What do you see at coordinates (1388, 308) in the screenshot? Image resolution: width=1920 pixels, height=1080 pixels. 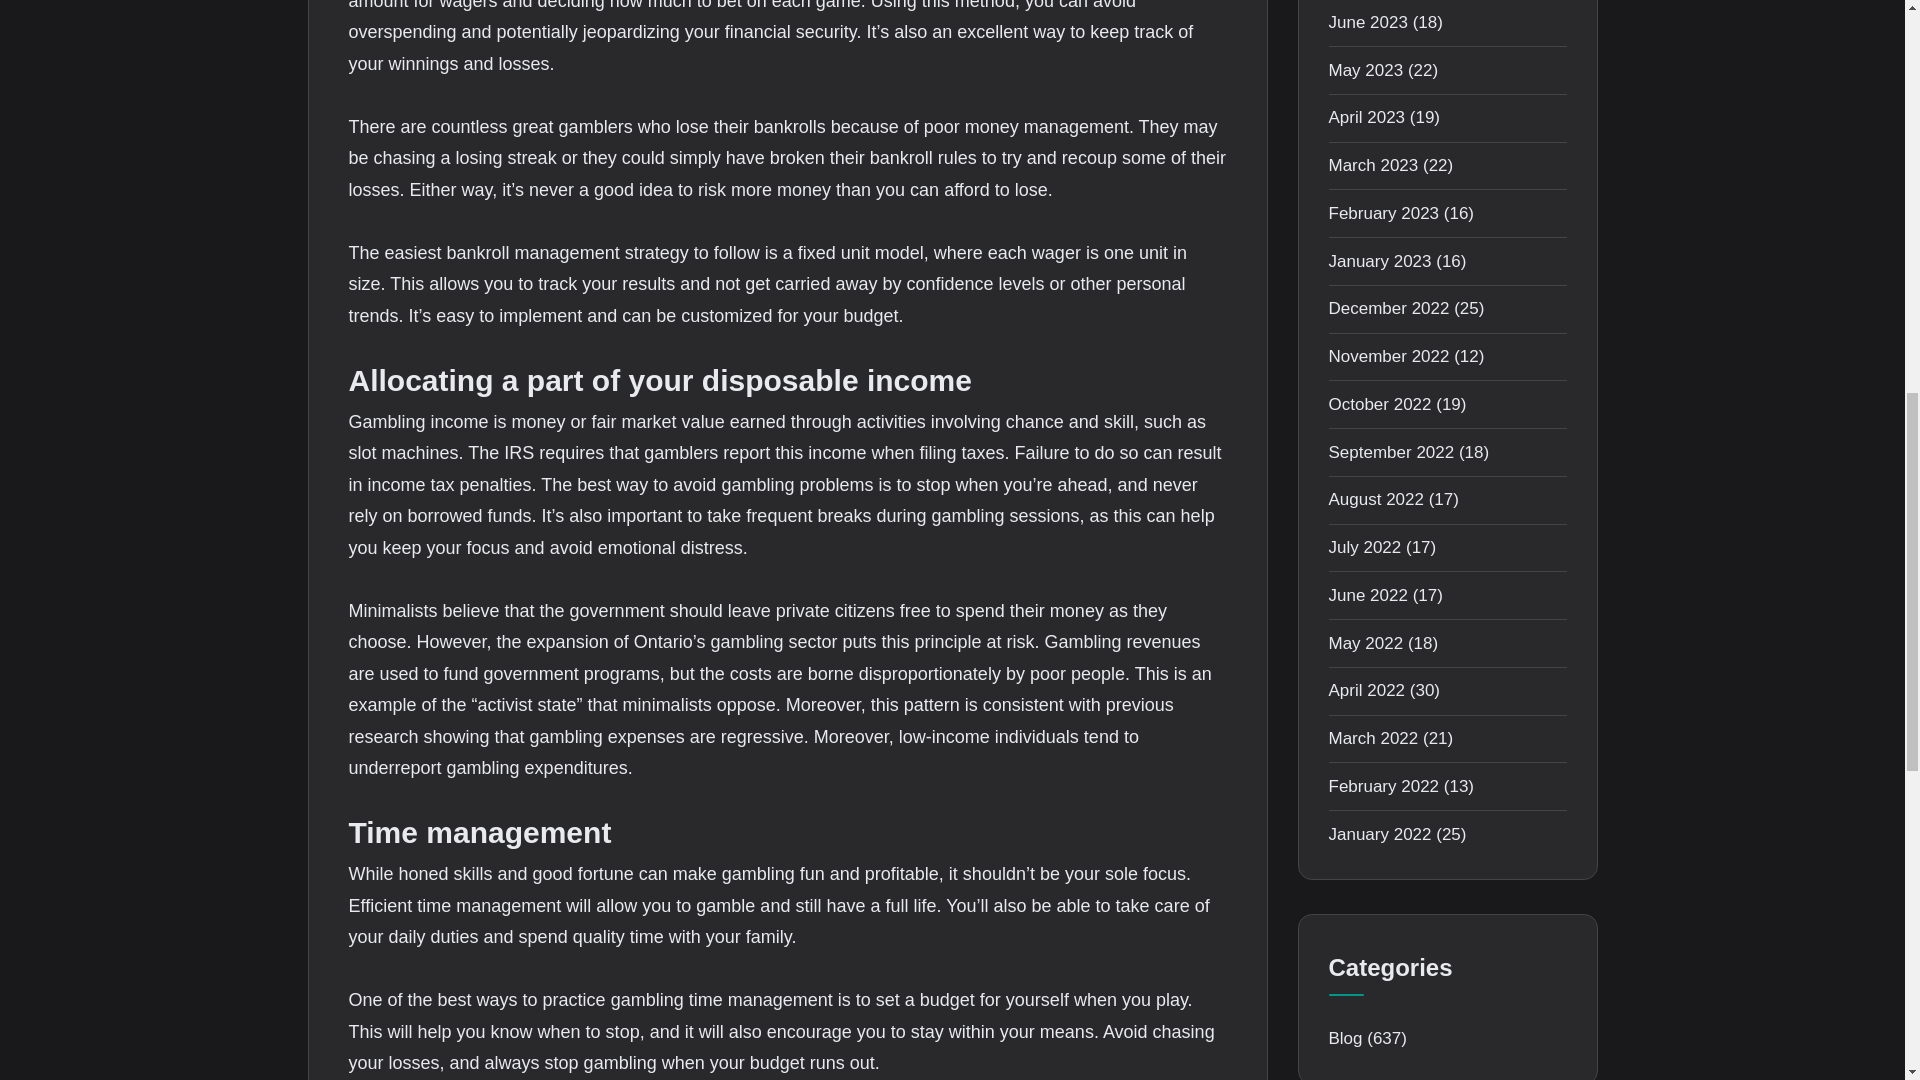 I see `December 2022` at bounding box center [1388, 308].